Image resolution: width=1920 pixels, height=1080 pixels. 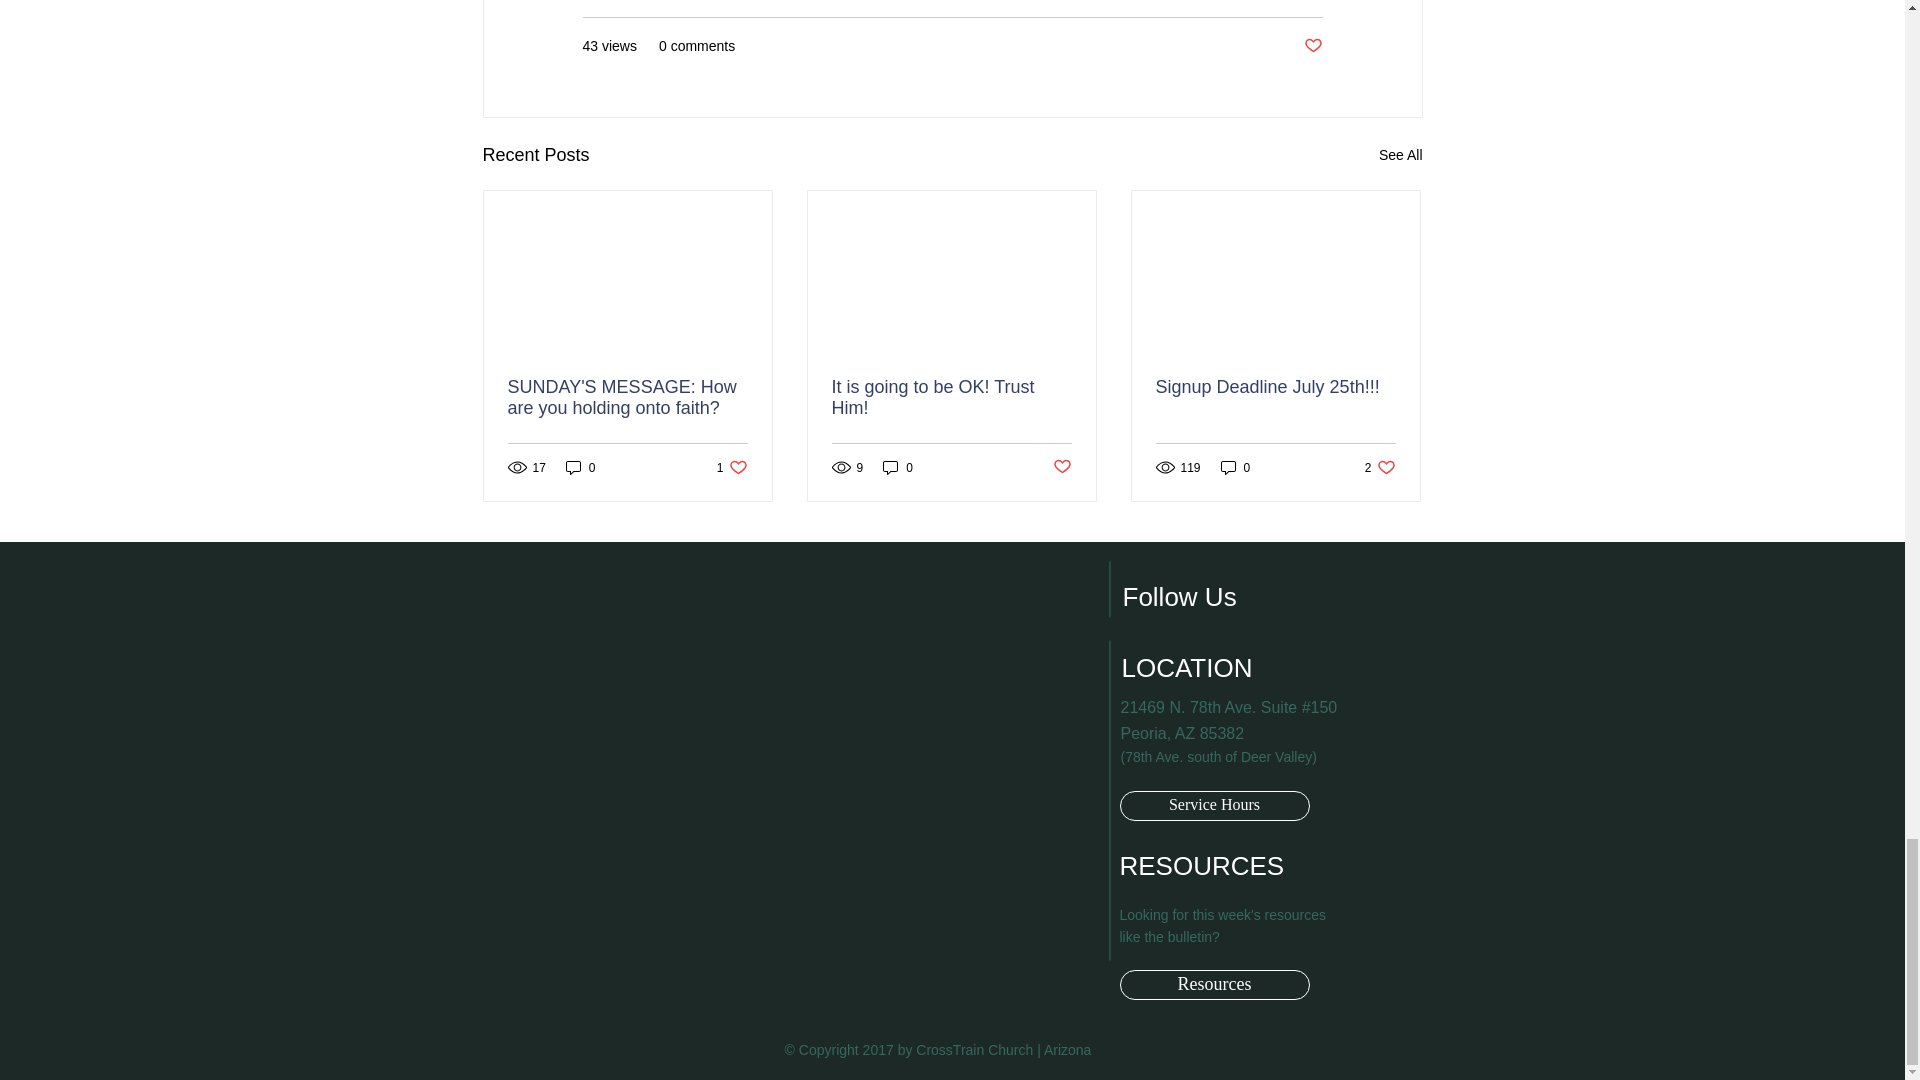 What do you see at coordinates (1275, 387) in the screenshot?
I see `0` at bounding box center [1275, 387].